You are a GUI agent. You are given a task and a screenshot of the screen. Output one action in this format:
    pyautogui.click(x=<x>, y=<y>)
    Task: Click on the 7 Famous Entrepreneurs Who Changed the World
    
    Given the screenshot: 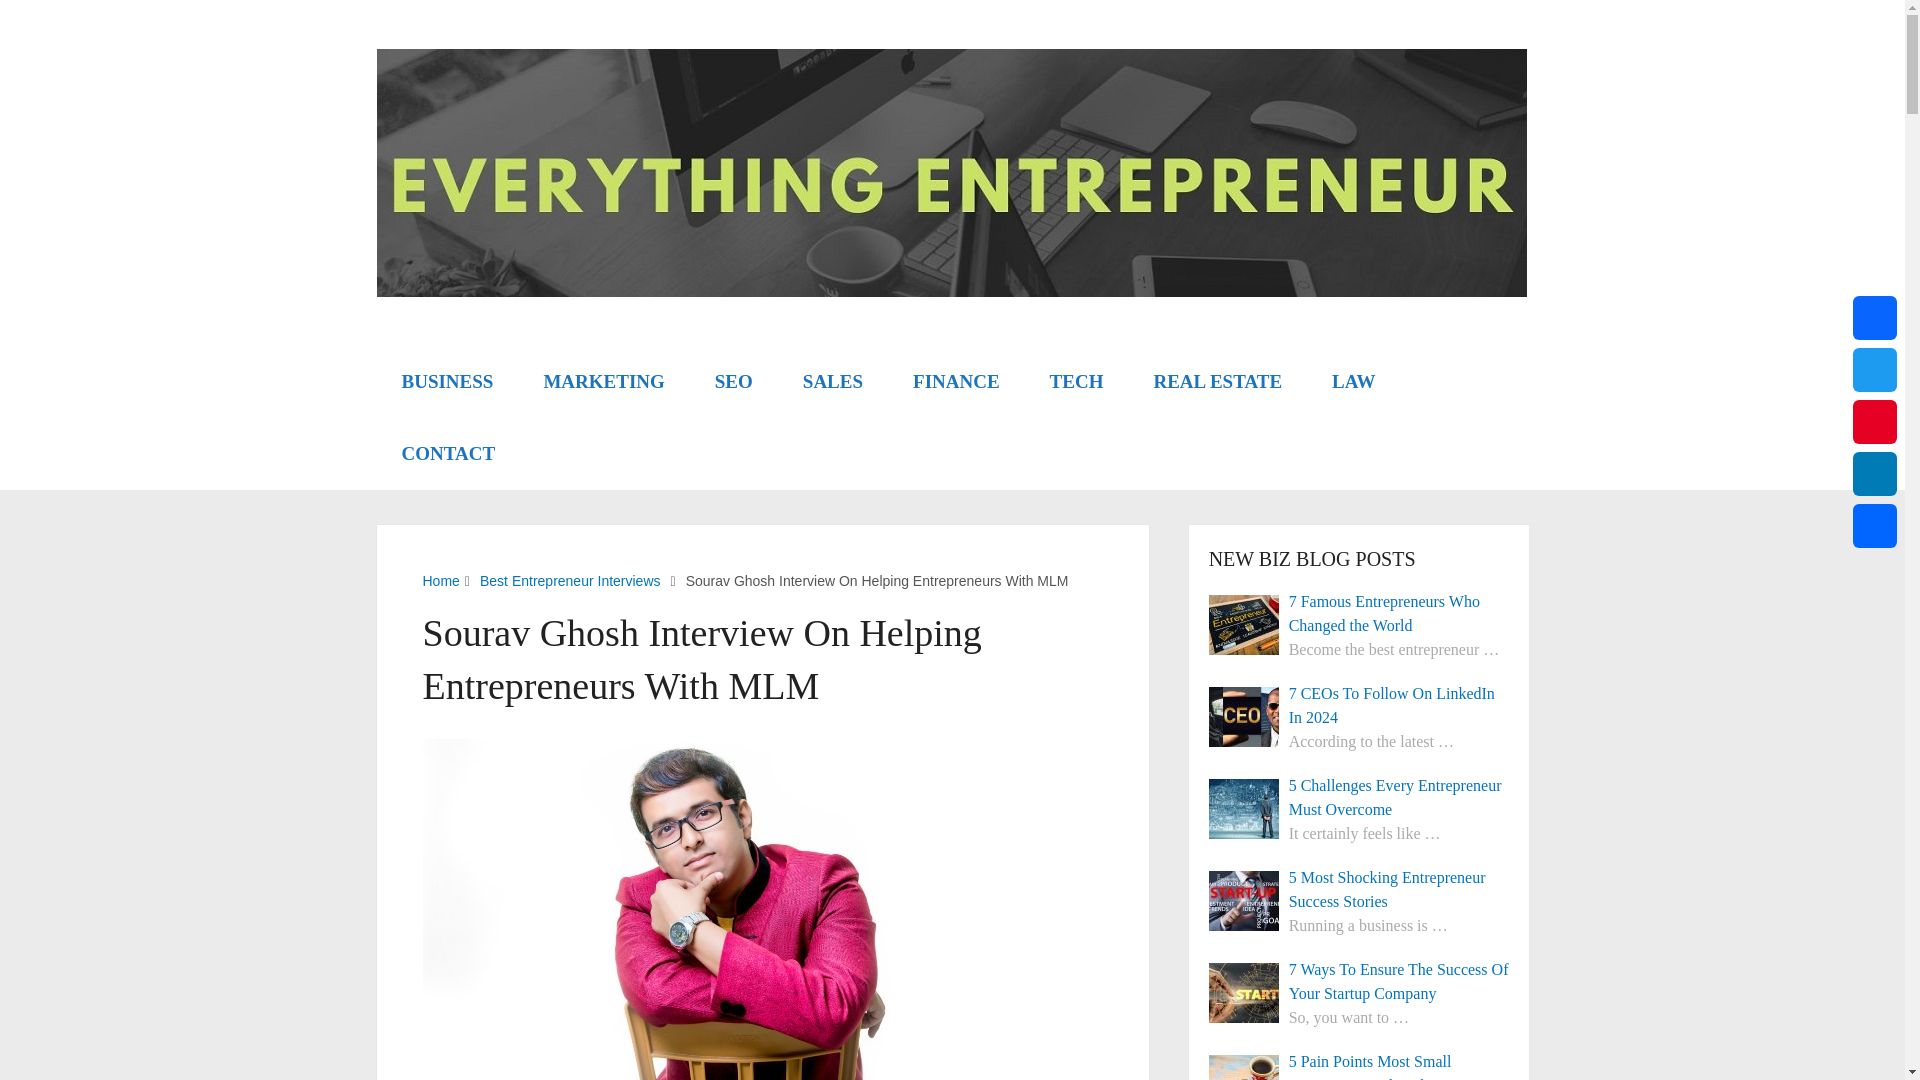 What is the action you would take?
    pyautogui.click(x=1244, y=624)
    